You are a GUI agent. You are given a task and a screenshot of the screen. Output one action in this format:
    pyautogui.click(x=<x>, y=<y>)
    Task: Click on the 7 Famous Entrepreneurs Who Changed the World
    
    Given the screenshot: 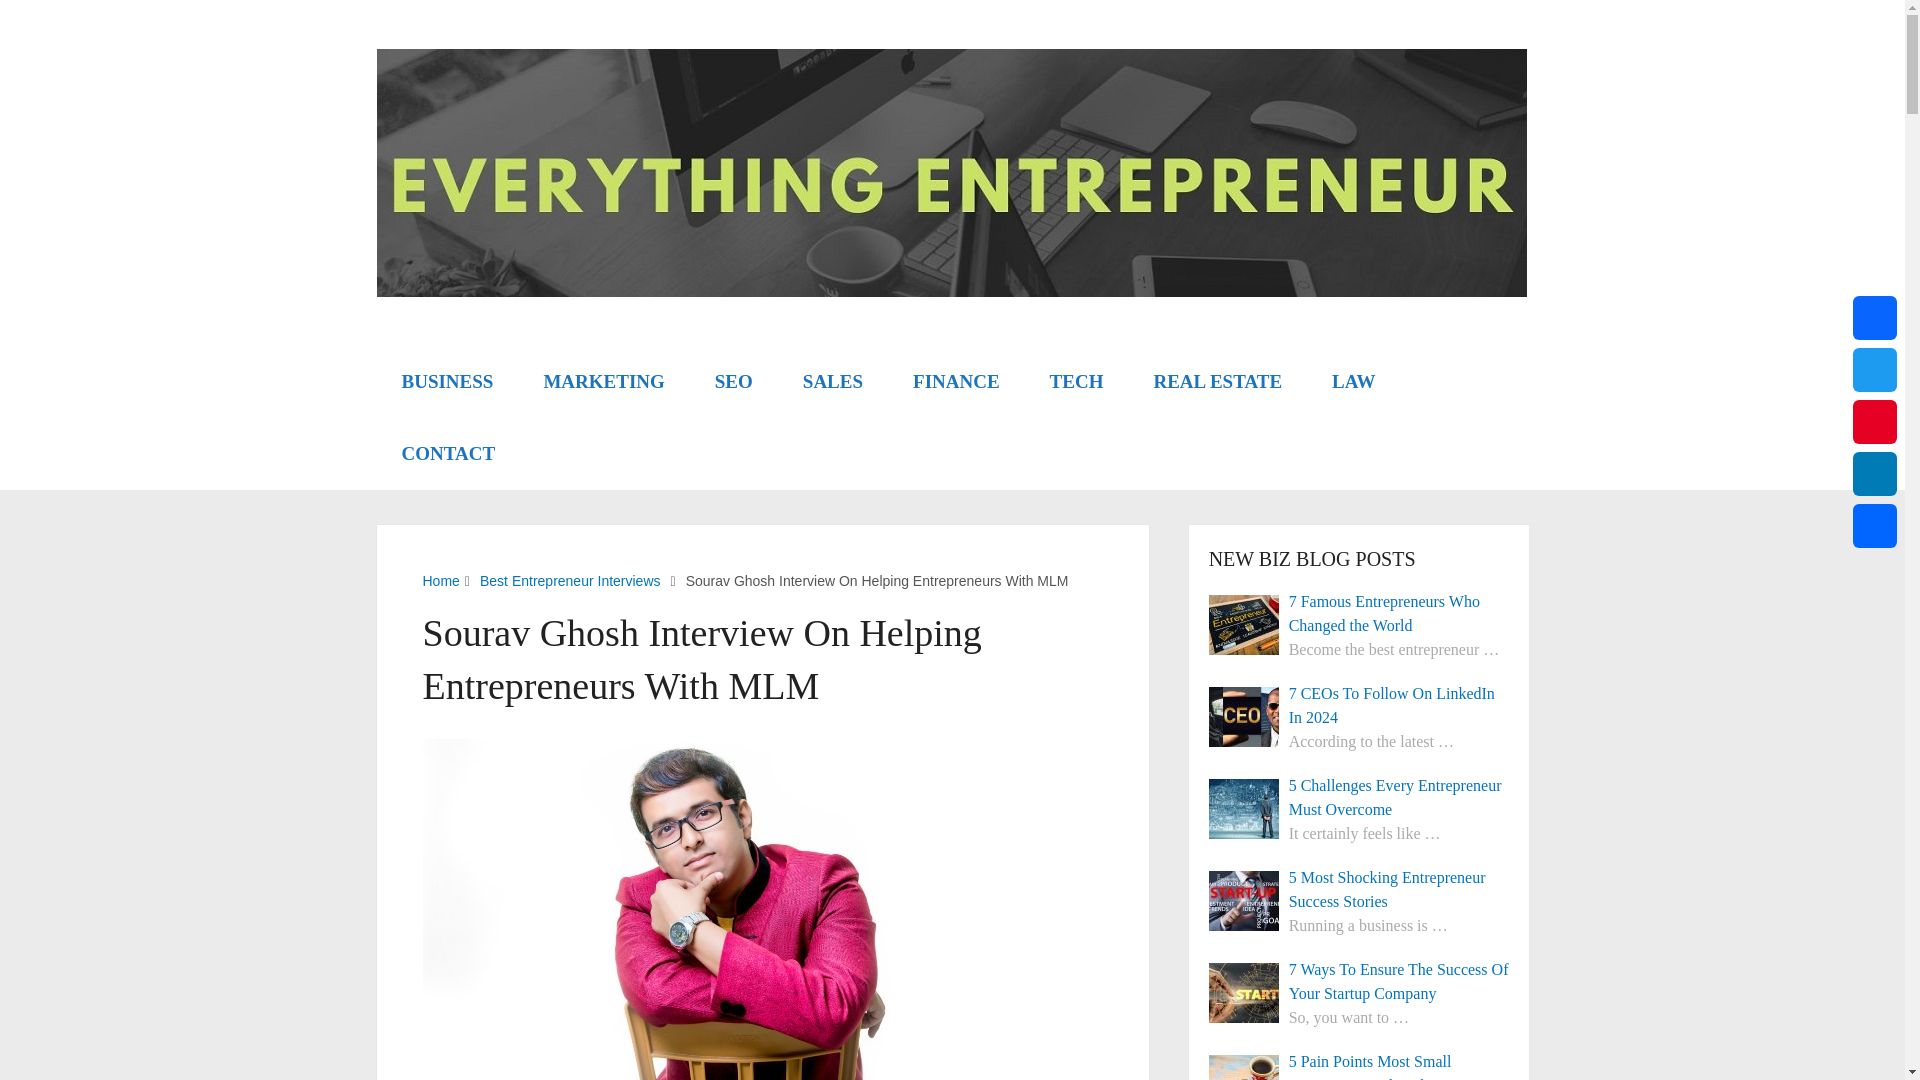 What is the action you would take?
    pyautogui.click(x=1244, y=624)
    